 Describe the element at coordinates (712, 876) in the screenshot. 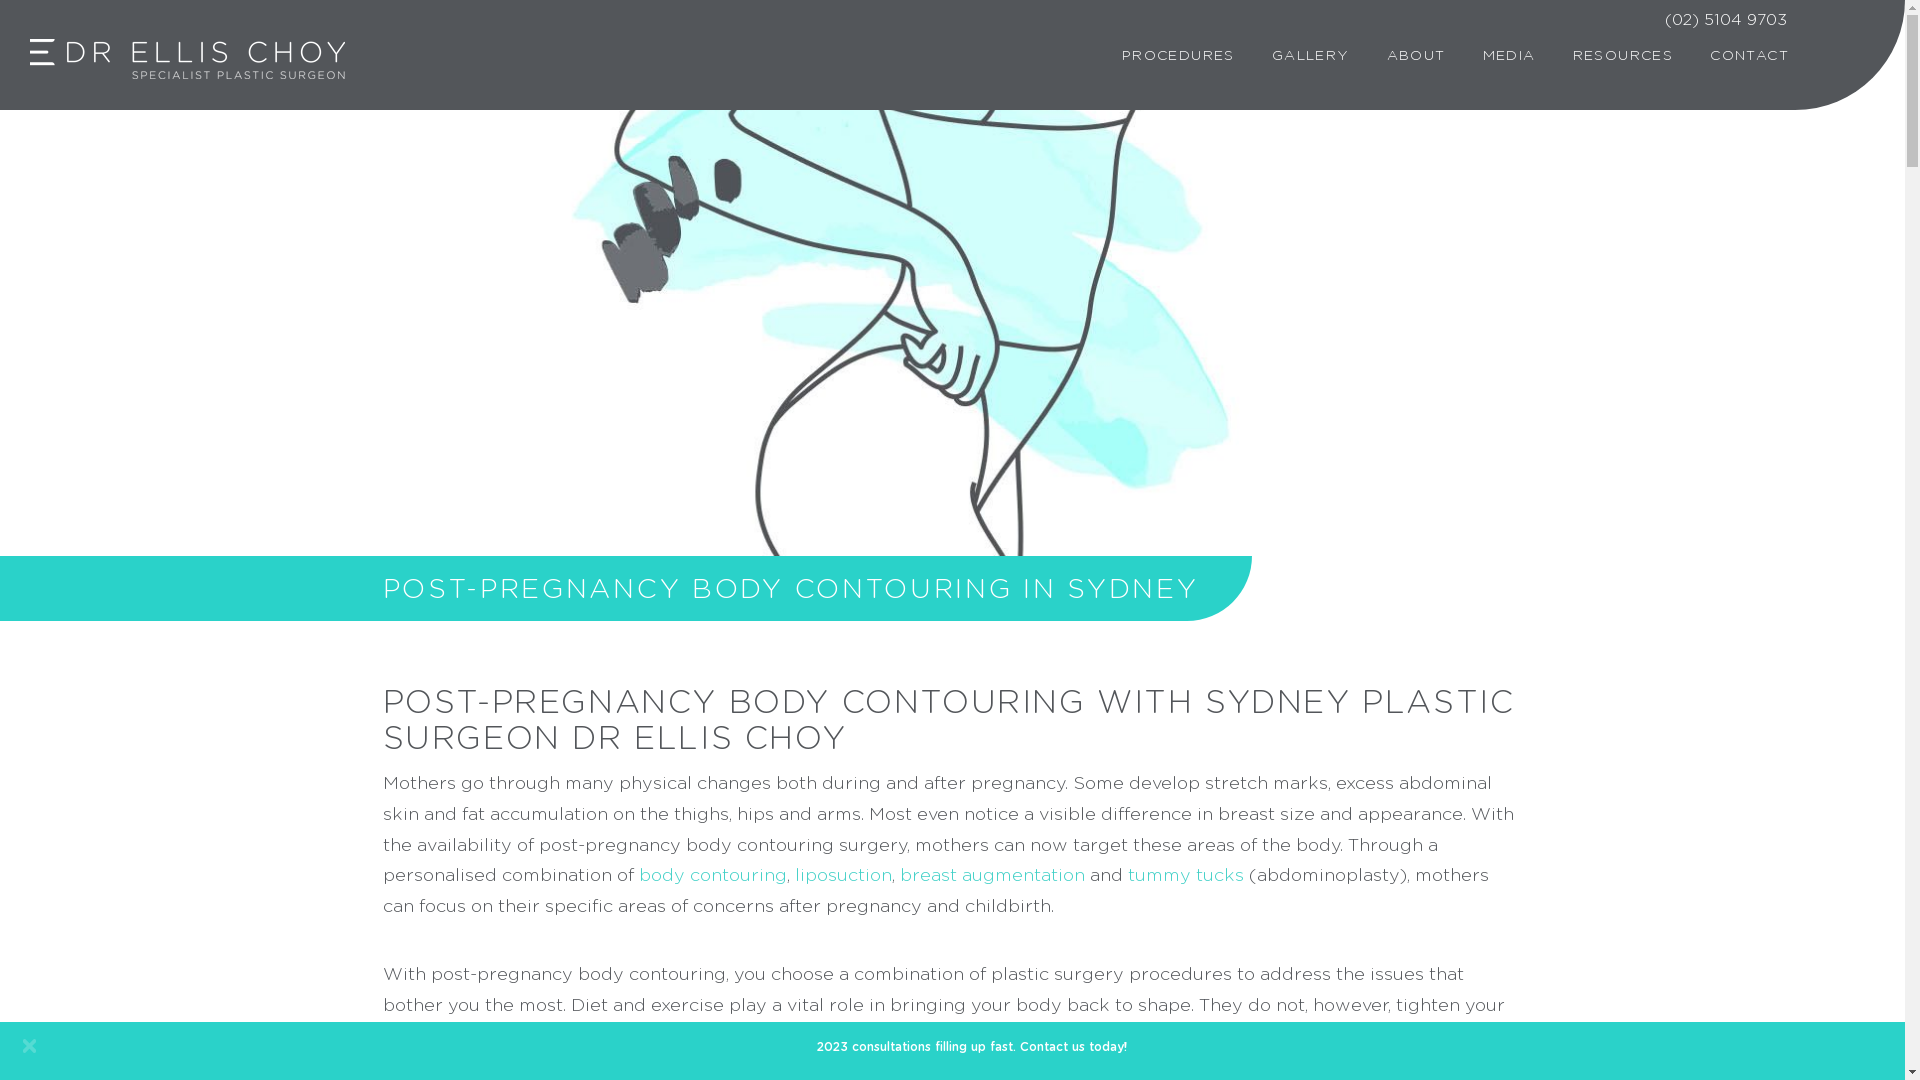

I see `body contouring` at that location.